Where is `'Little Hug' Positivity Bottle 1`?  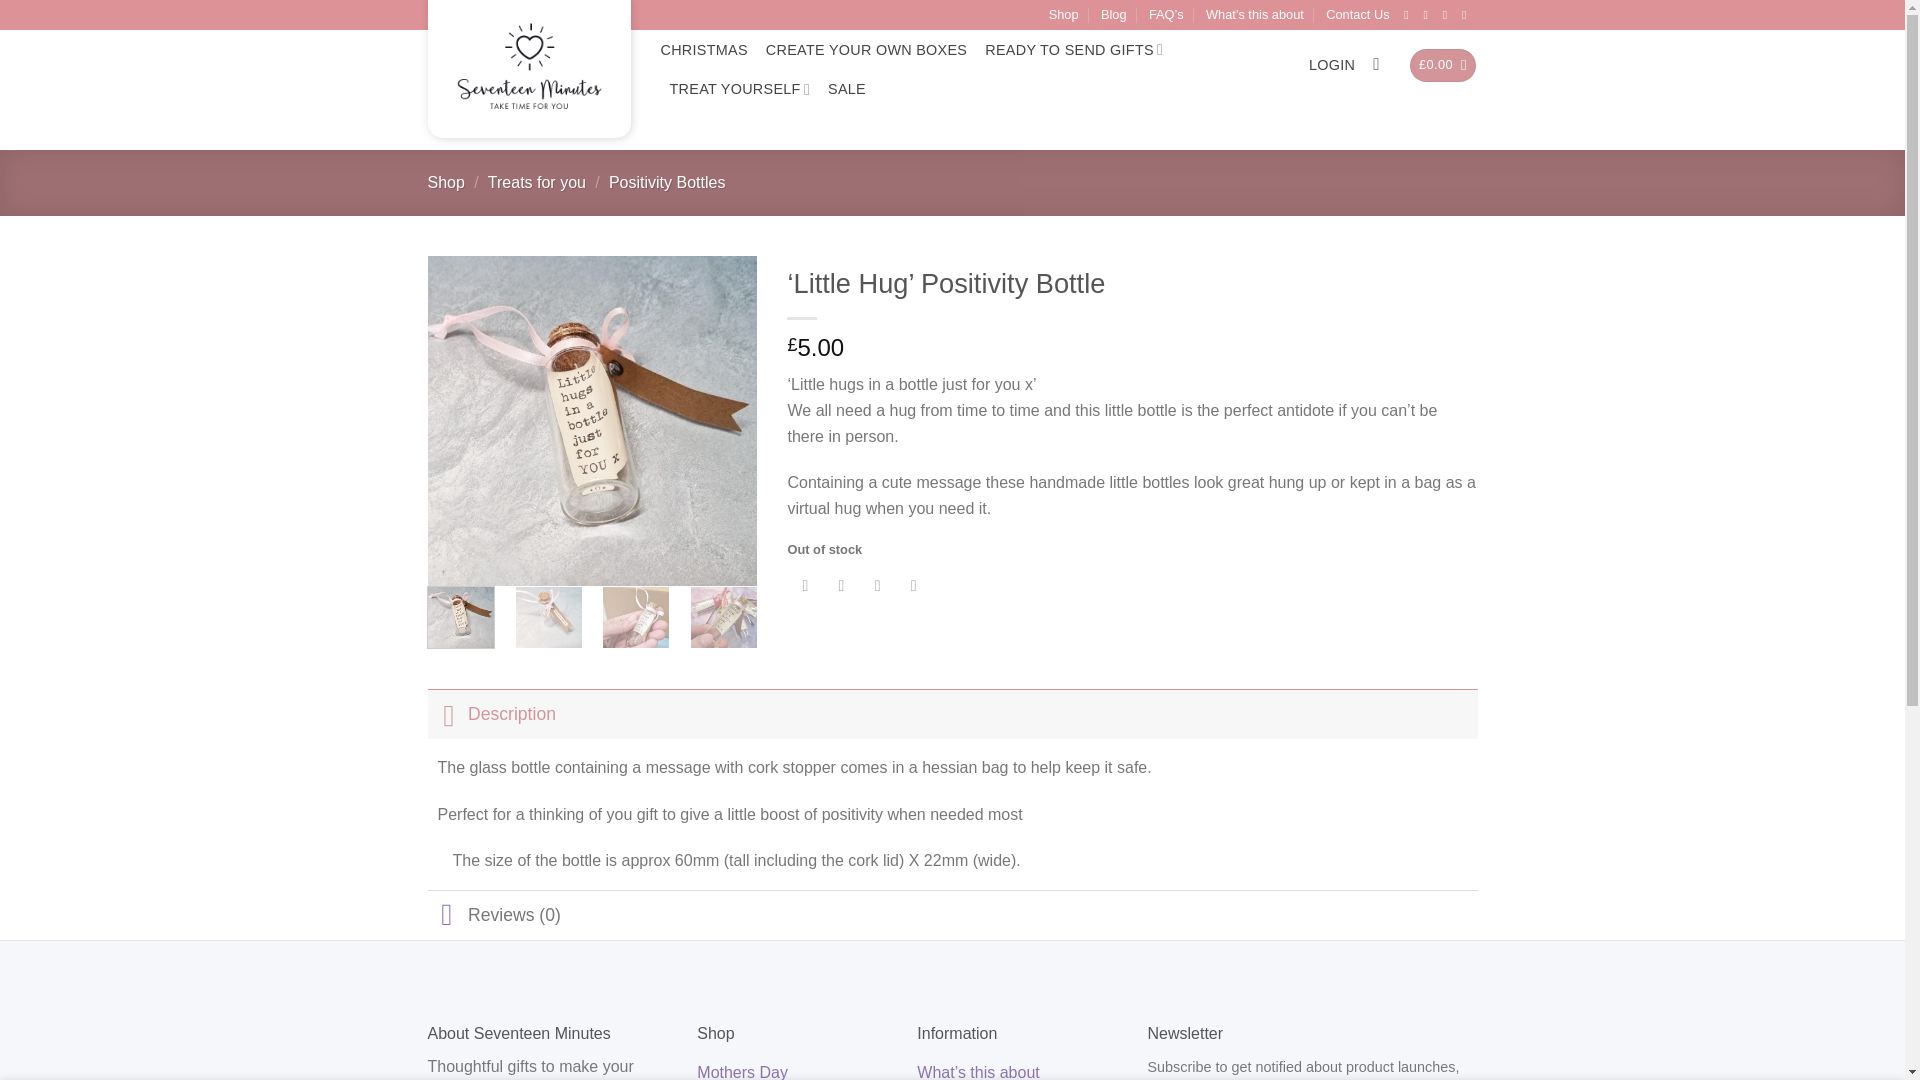 'Little Hug' Positivity Bottle 1 is located at coordinates (593, 420).